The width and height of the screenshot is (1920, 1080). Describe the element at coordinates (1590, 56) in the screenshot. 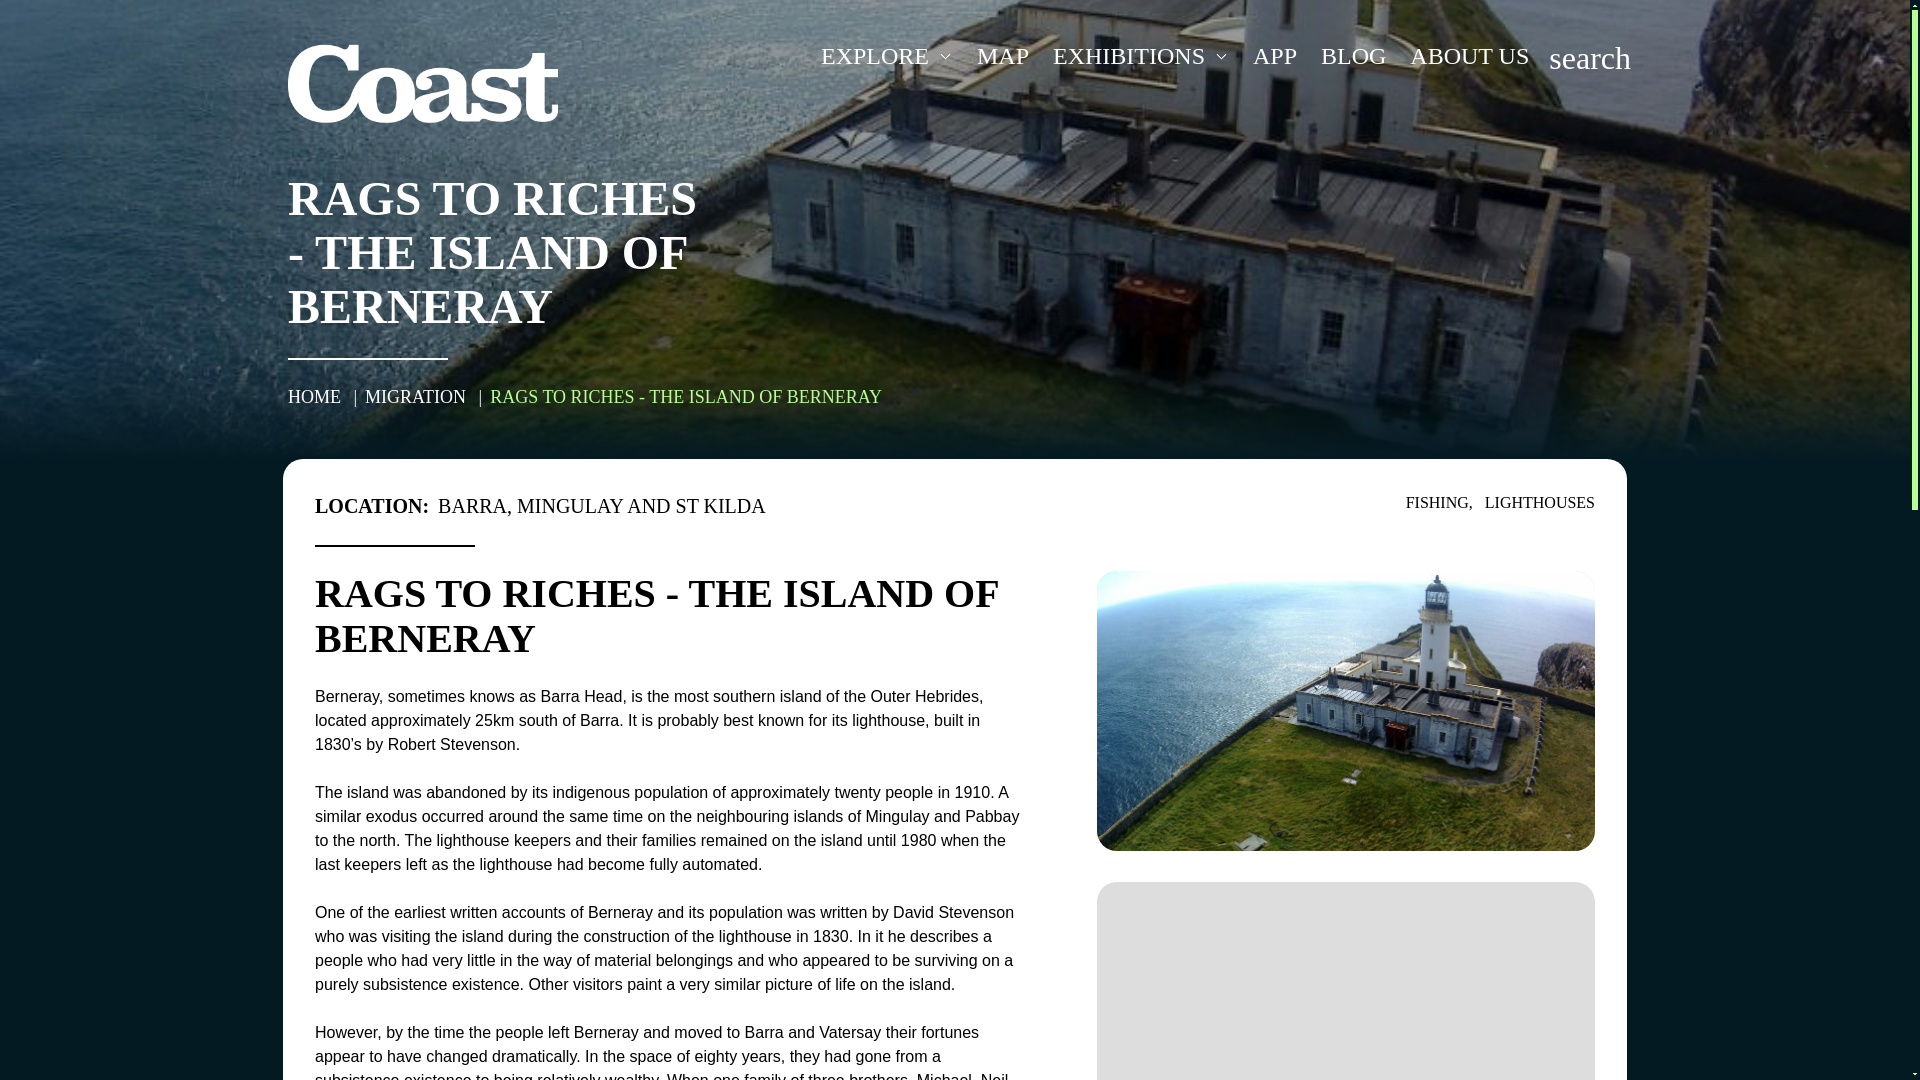

I see `search` at that location.